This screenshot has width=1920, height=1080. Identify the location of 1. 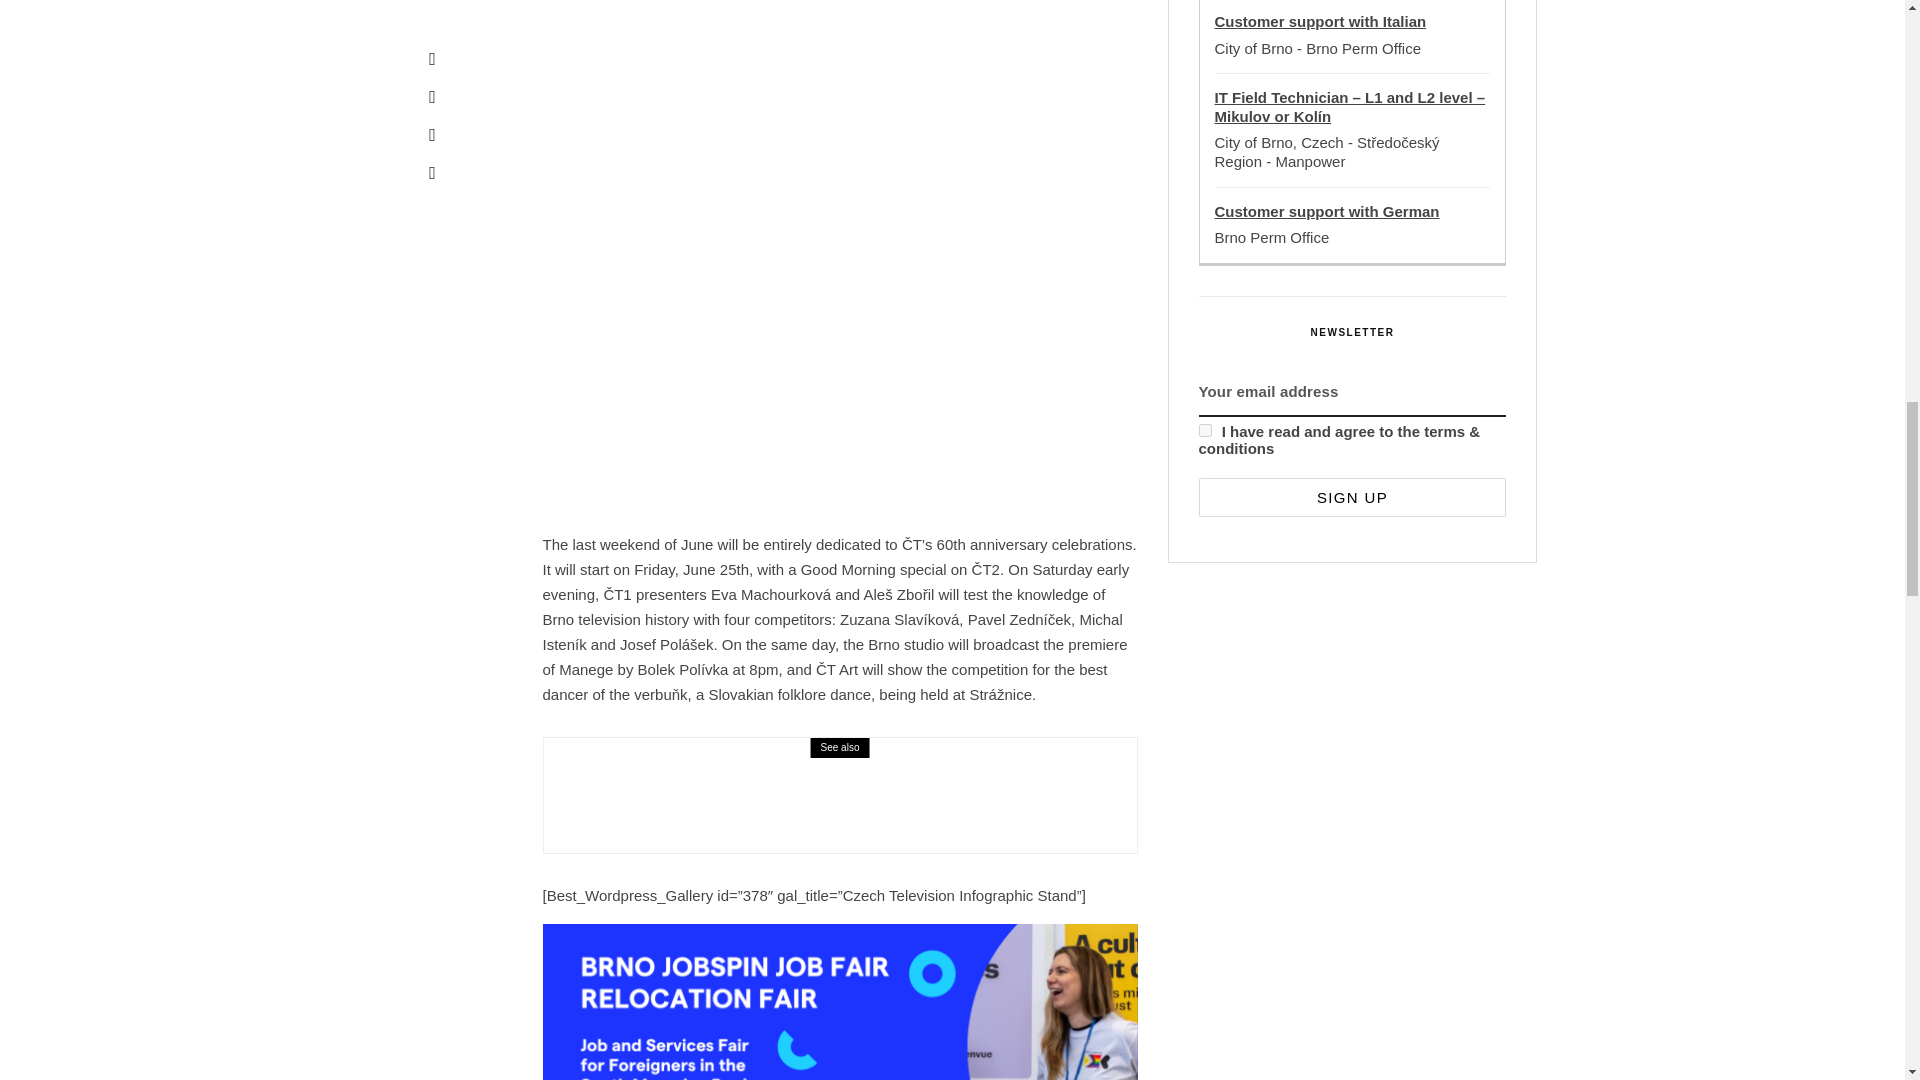
(1204, 430).